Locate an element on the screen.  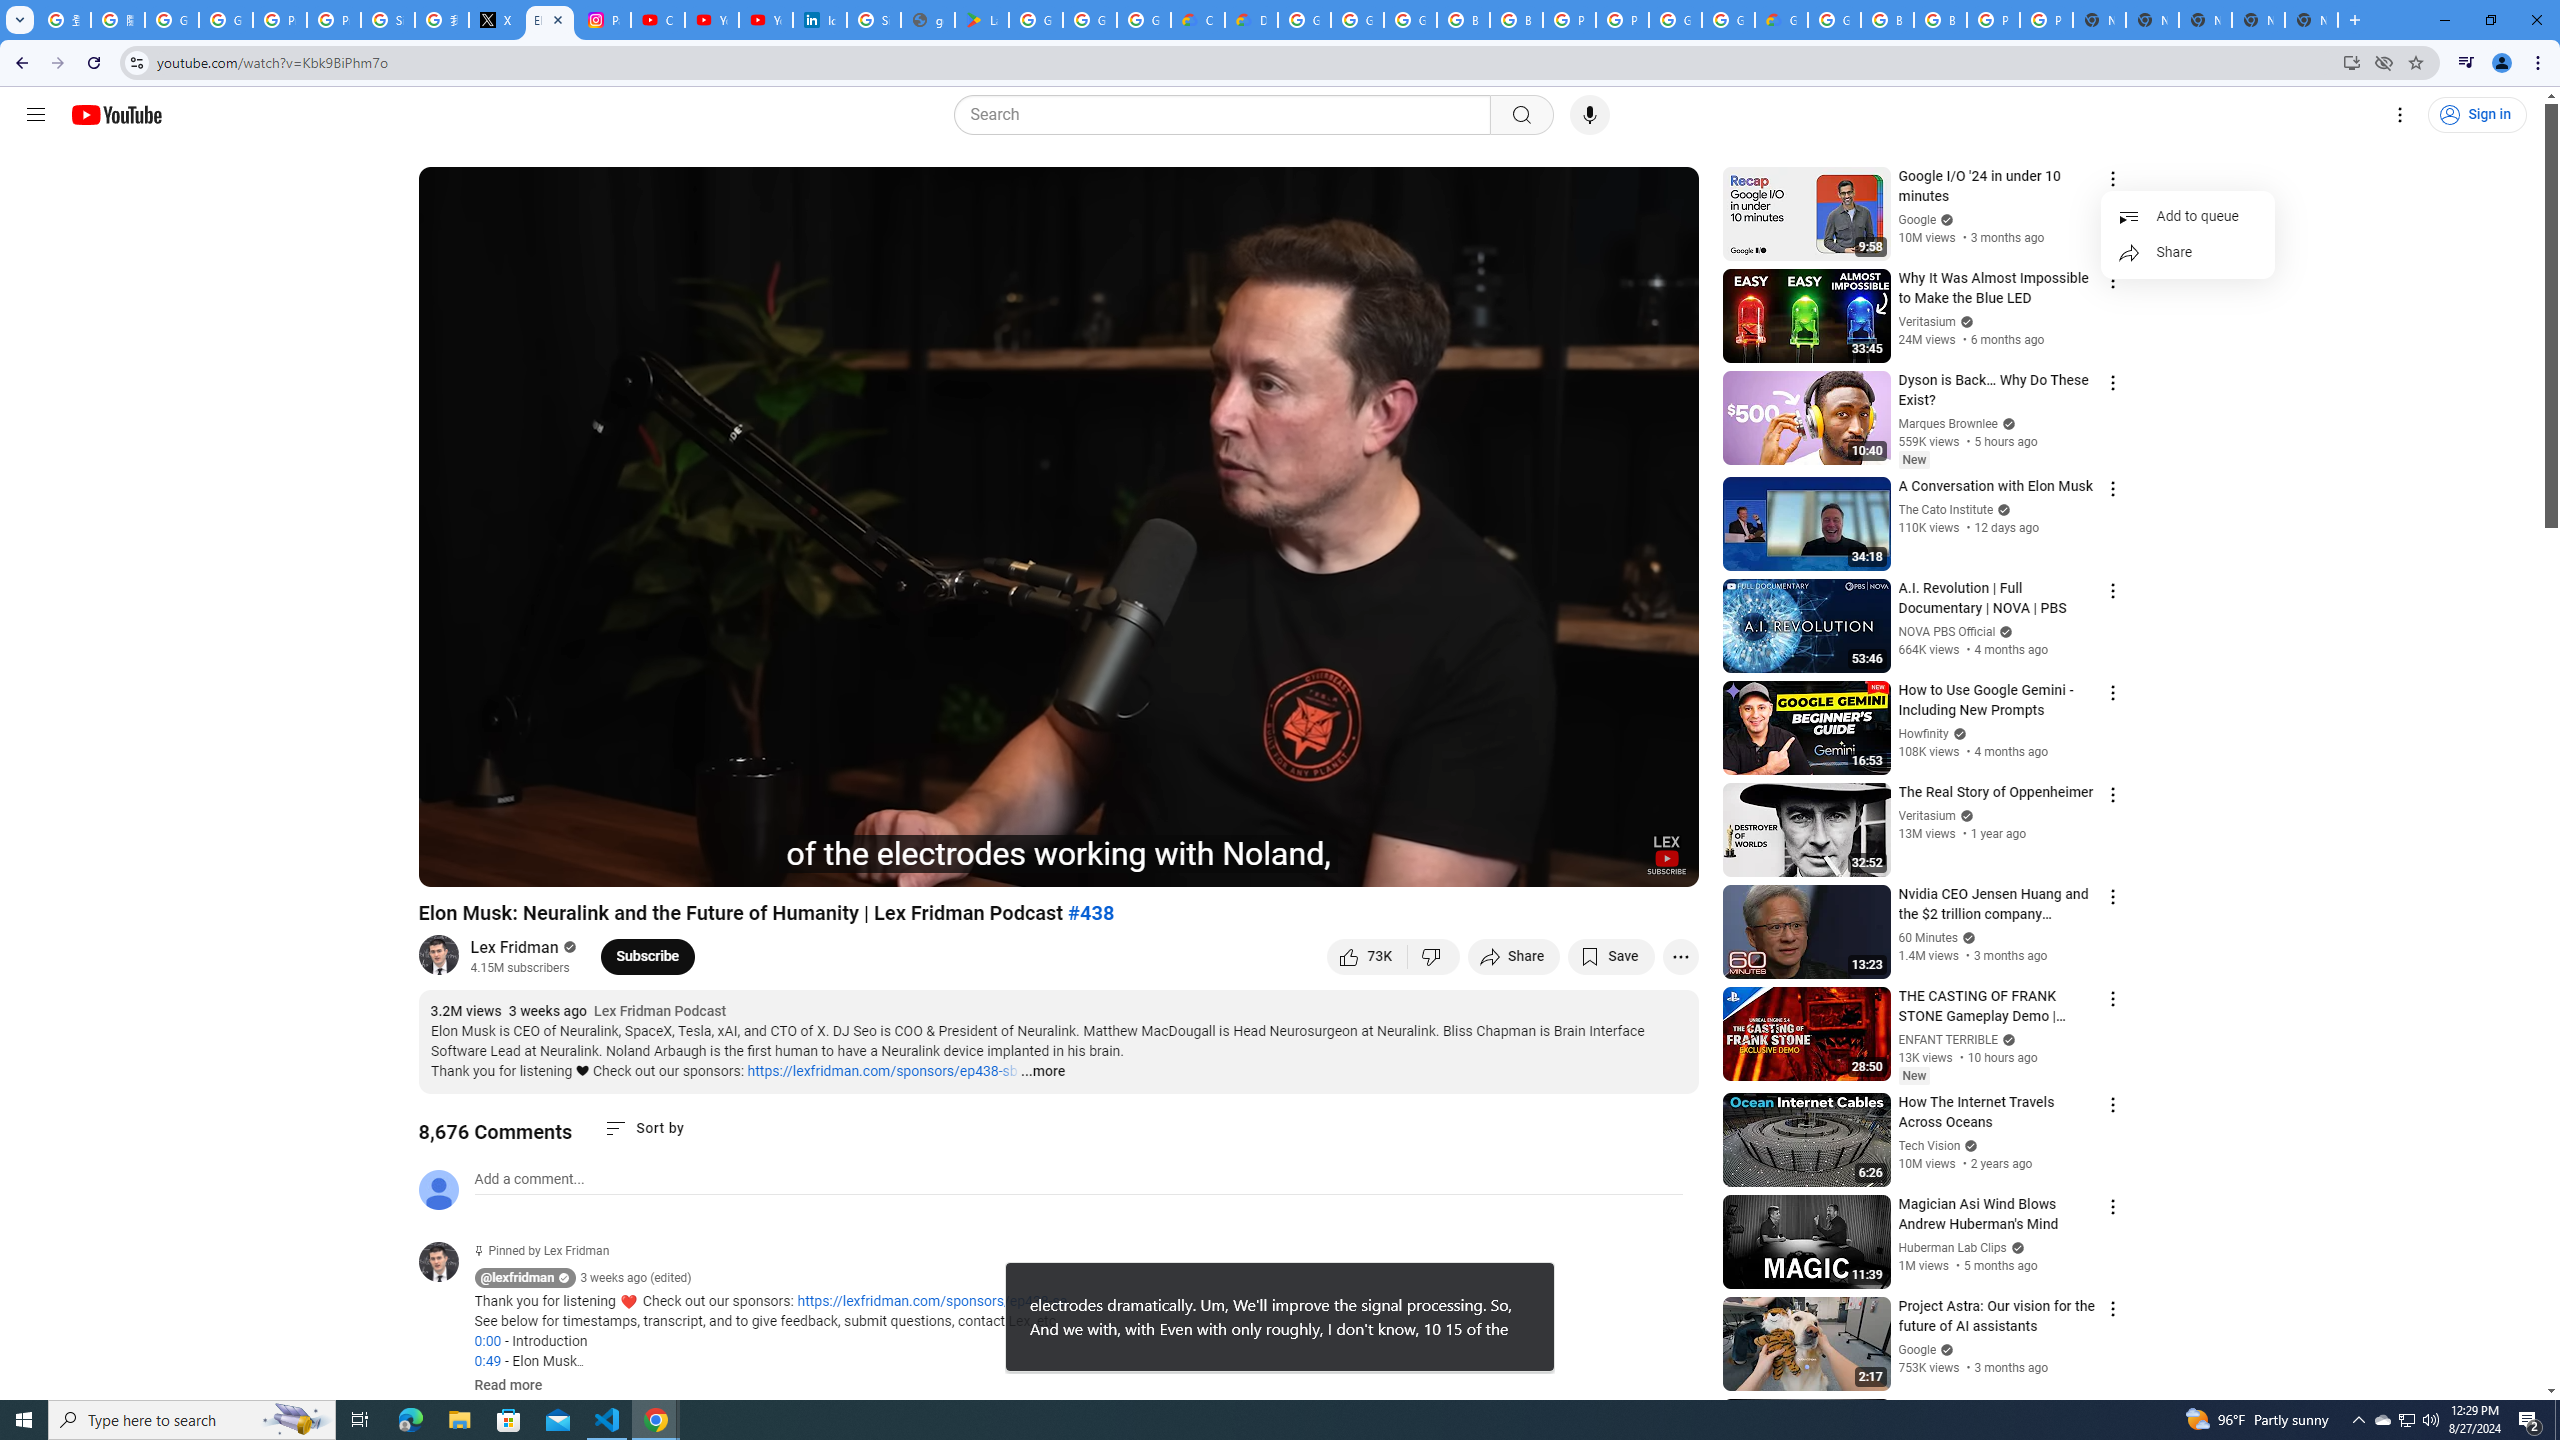
Default profile photo is located at coordinates (438, 1189).